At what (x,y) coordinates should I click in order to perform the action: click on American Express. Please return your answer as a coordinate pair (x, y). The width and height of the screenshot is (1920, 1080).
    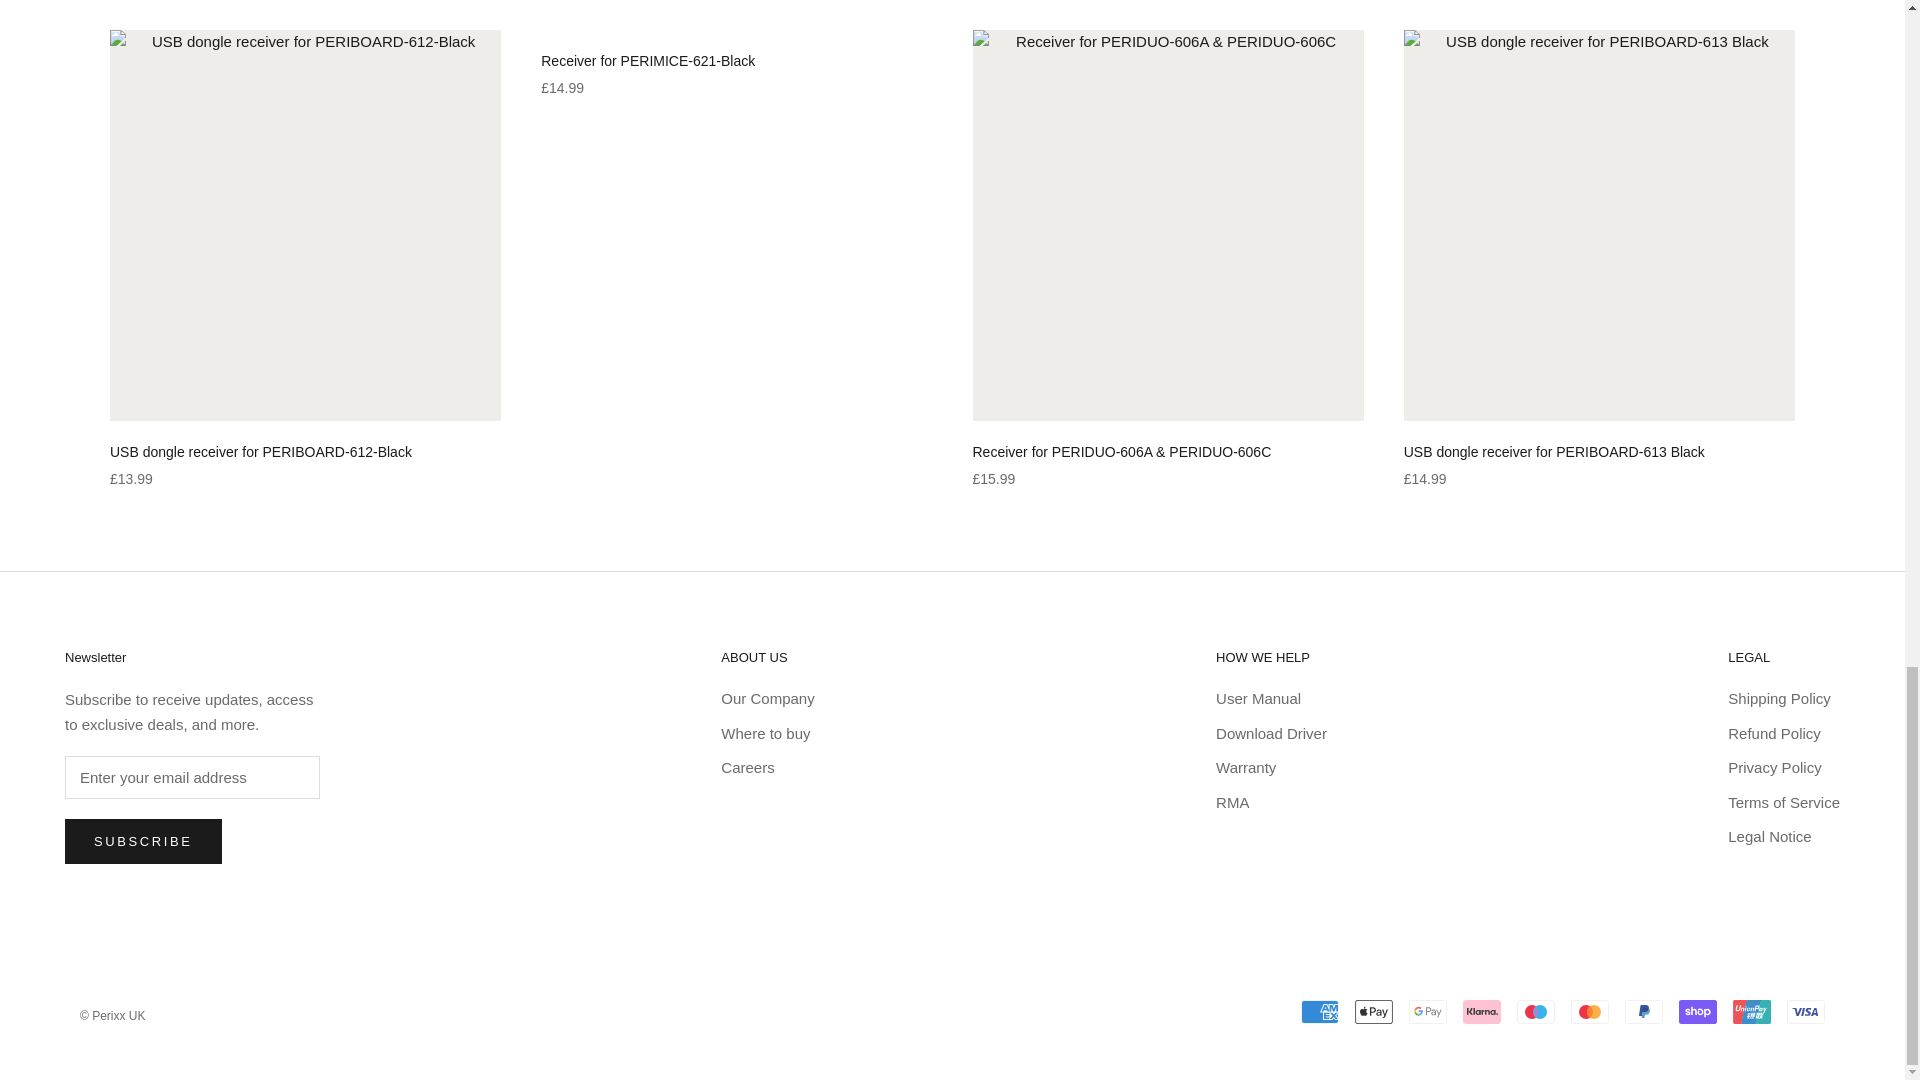
    Looking at the image, I should click on (1320, 1012).